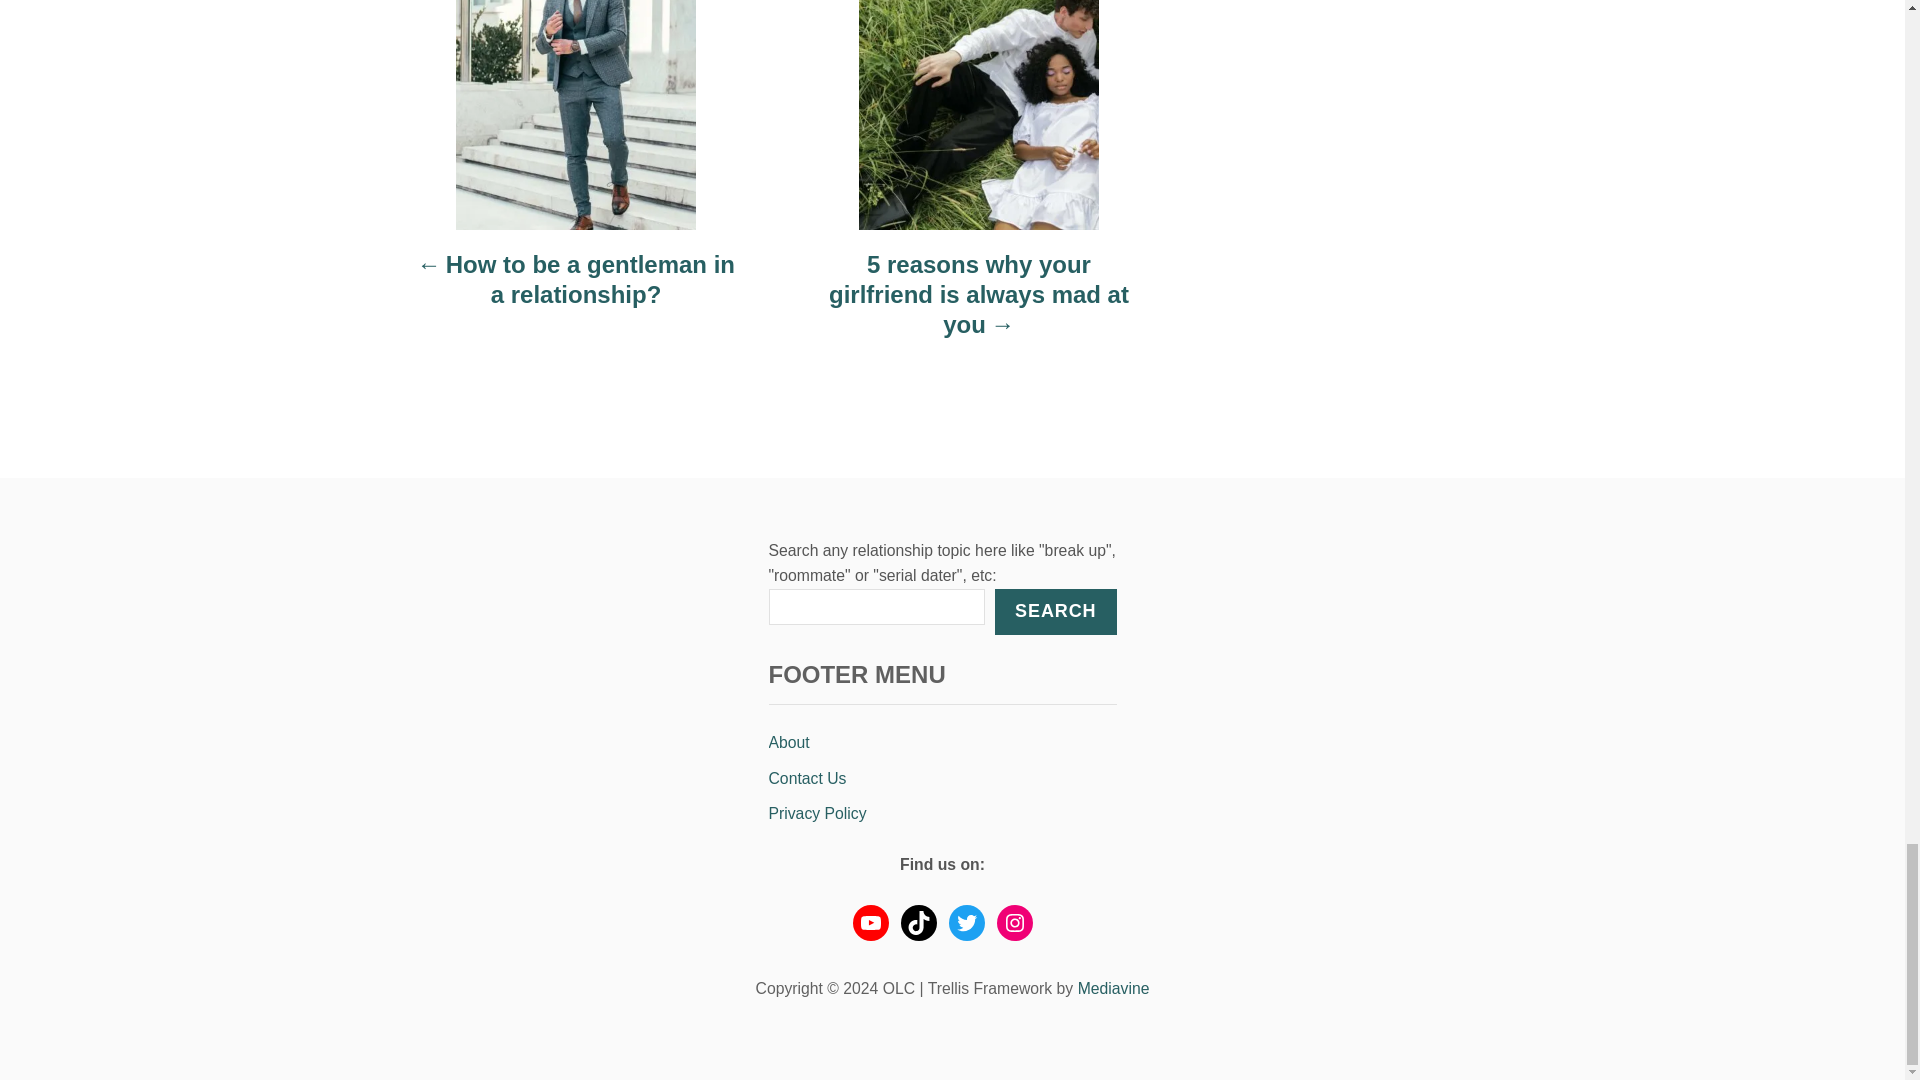 This screenshot has height=1080, width=1920. Describe the element at coordinates (942, 779) in the screenshot. I see `Contact Us` at that location.